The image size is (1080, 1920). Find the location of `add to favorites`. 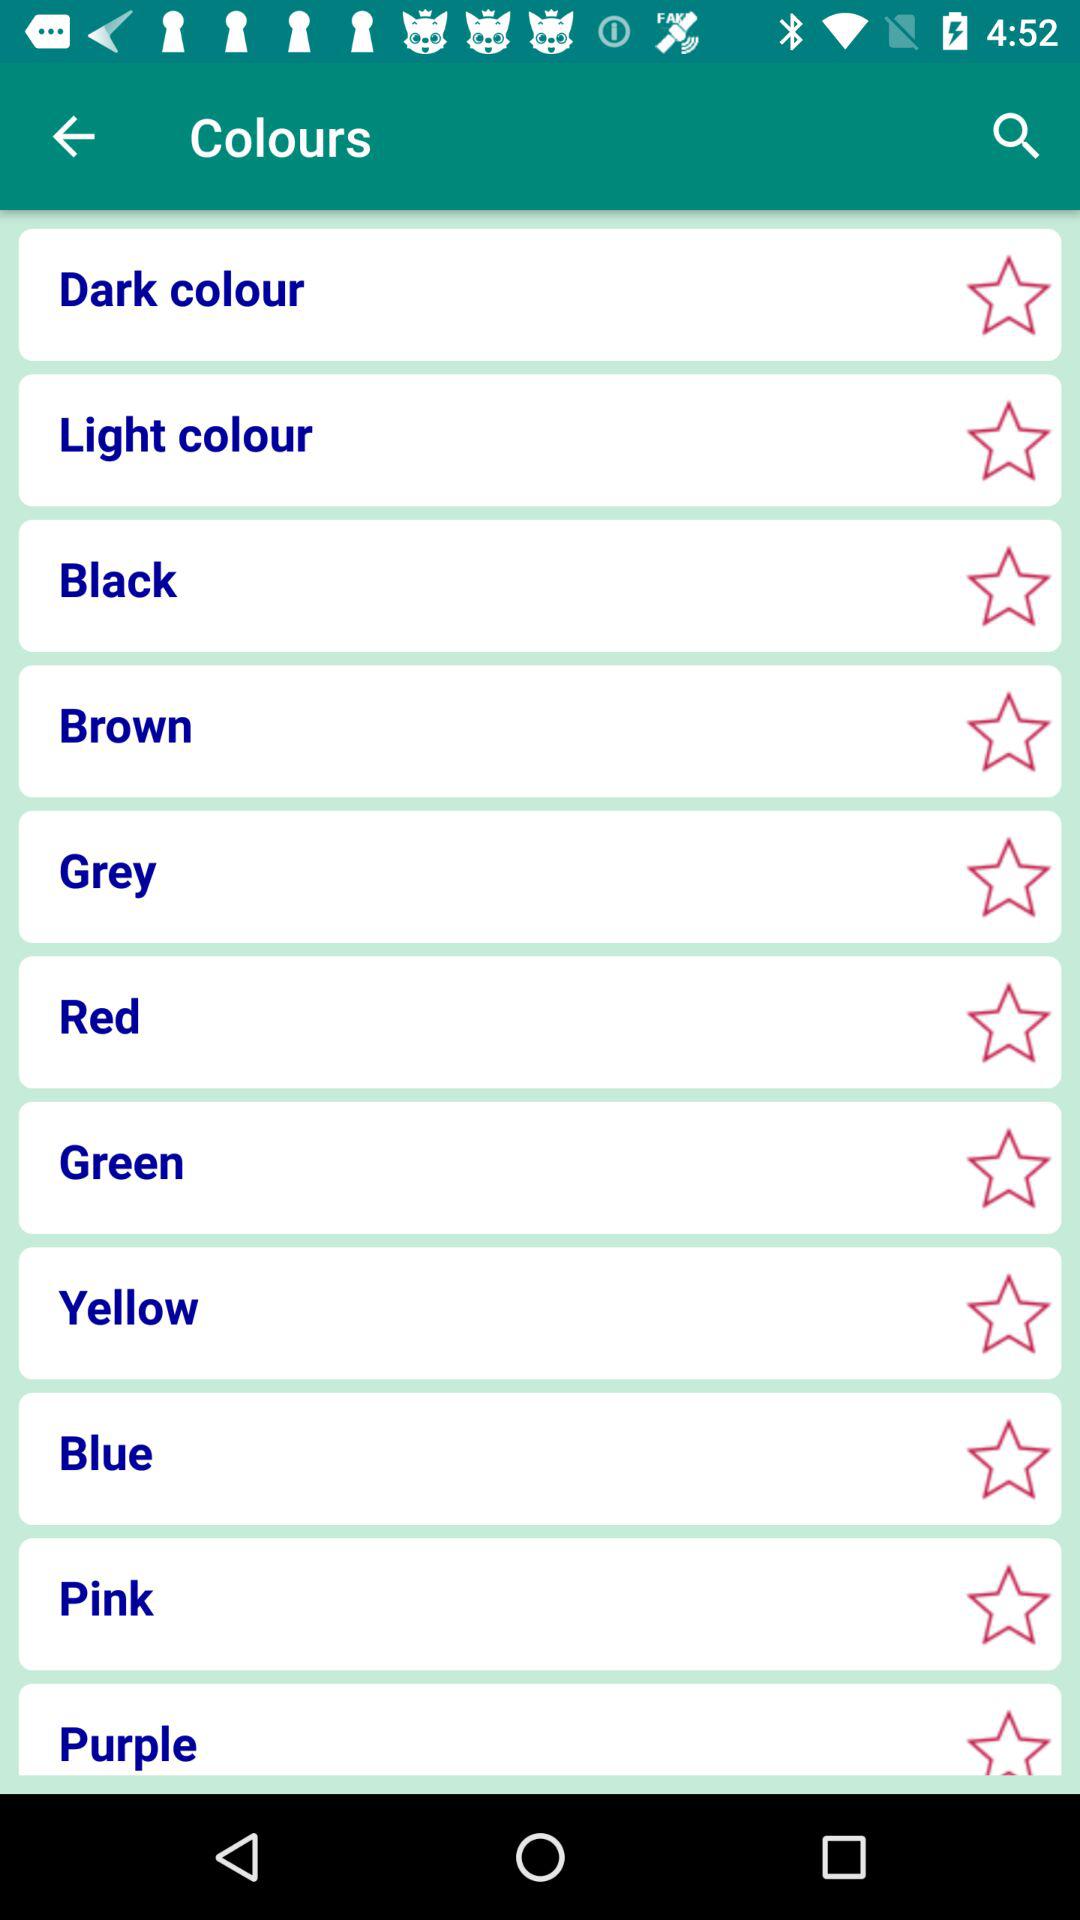

add to favorites is located at coordinates (1008, 1312).